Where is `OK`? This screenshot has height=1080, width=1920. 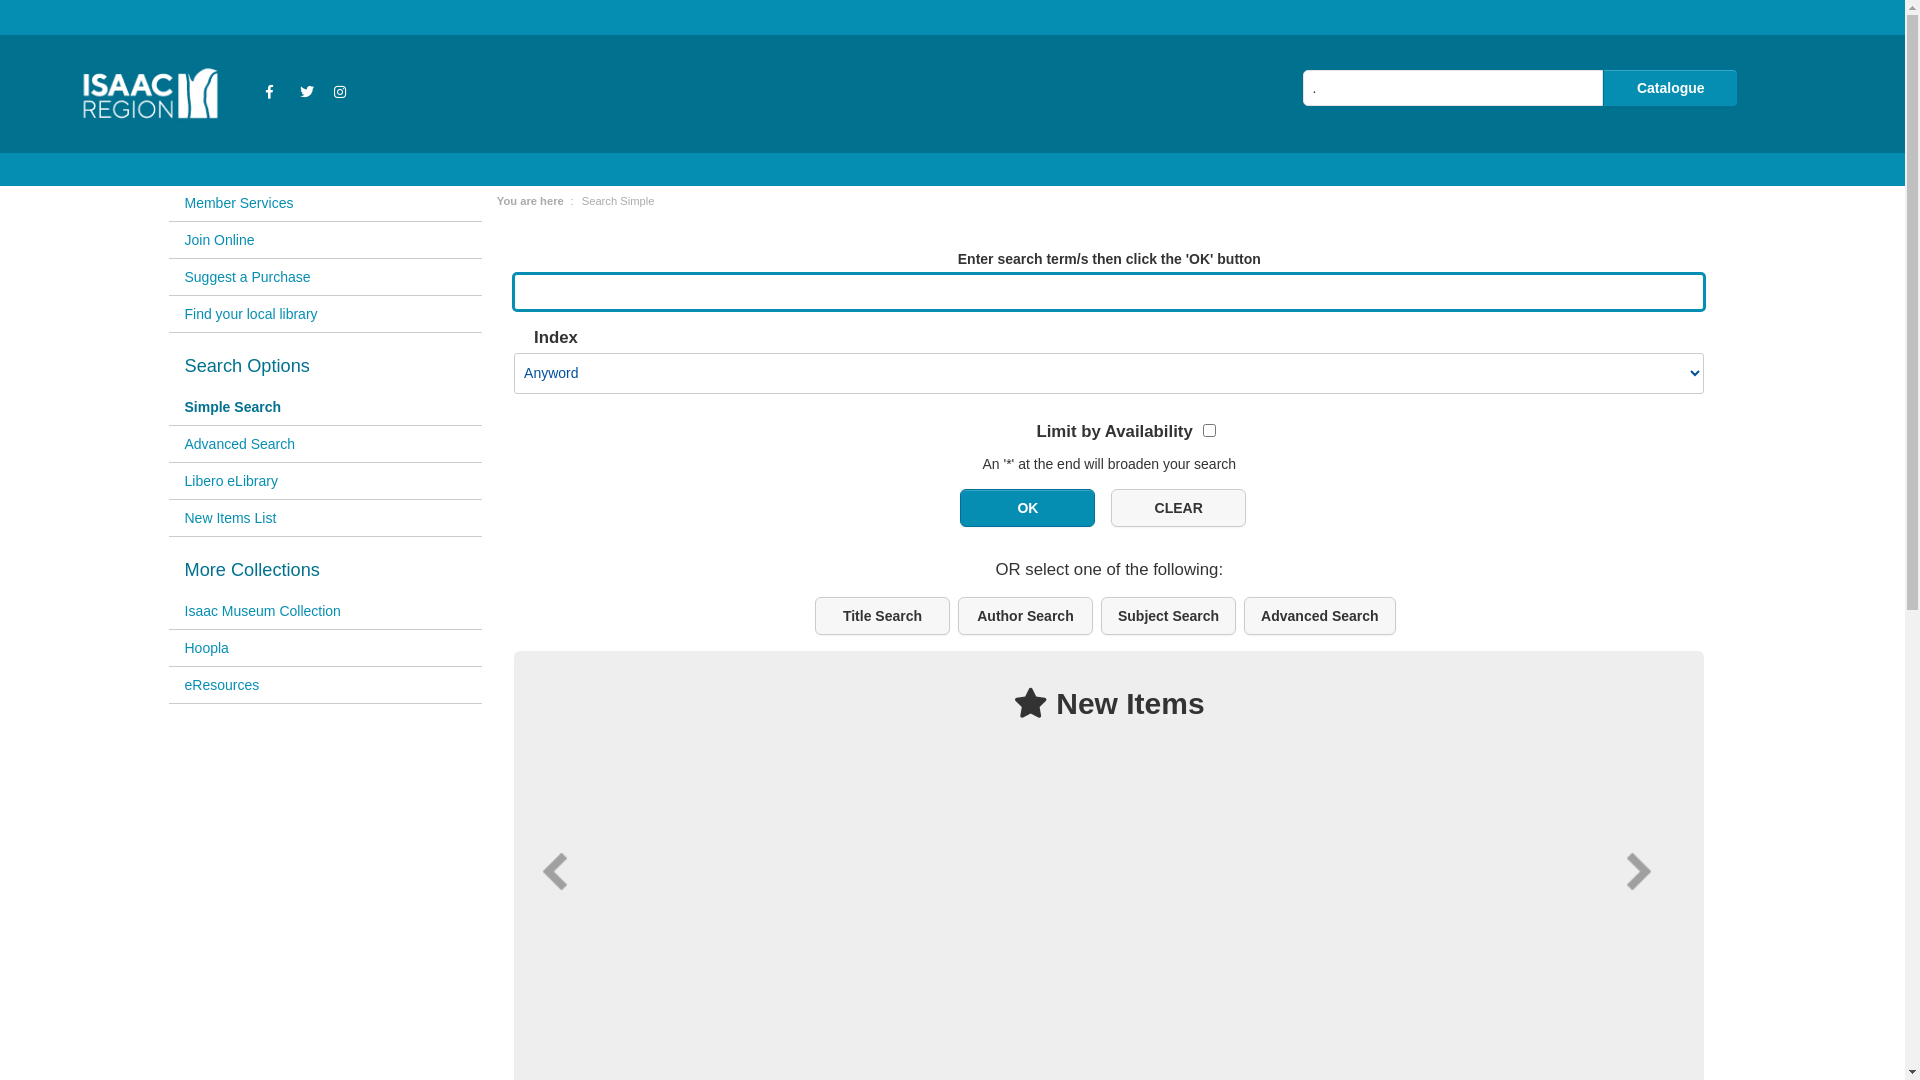
OK is located at coordinates (1028, 508).